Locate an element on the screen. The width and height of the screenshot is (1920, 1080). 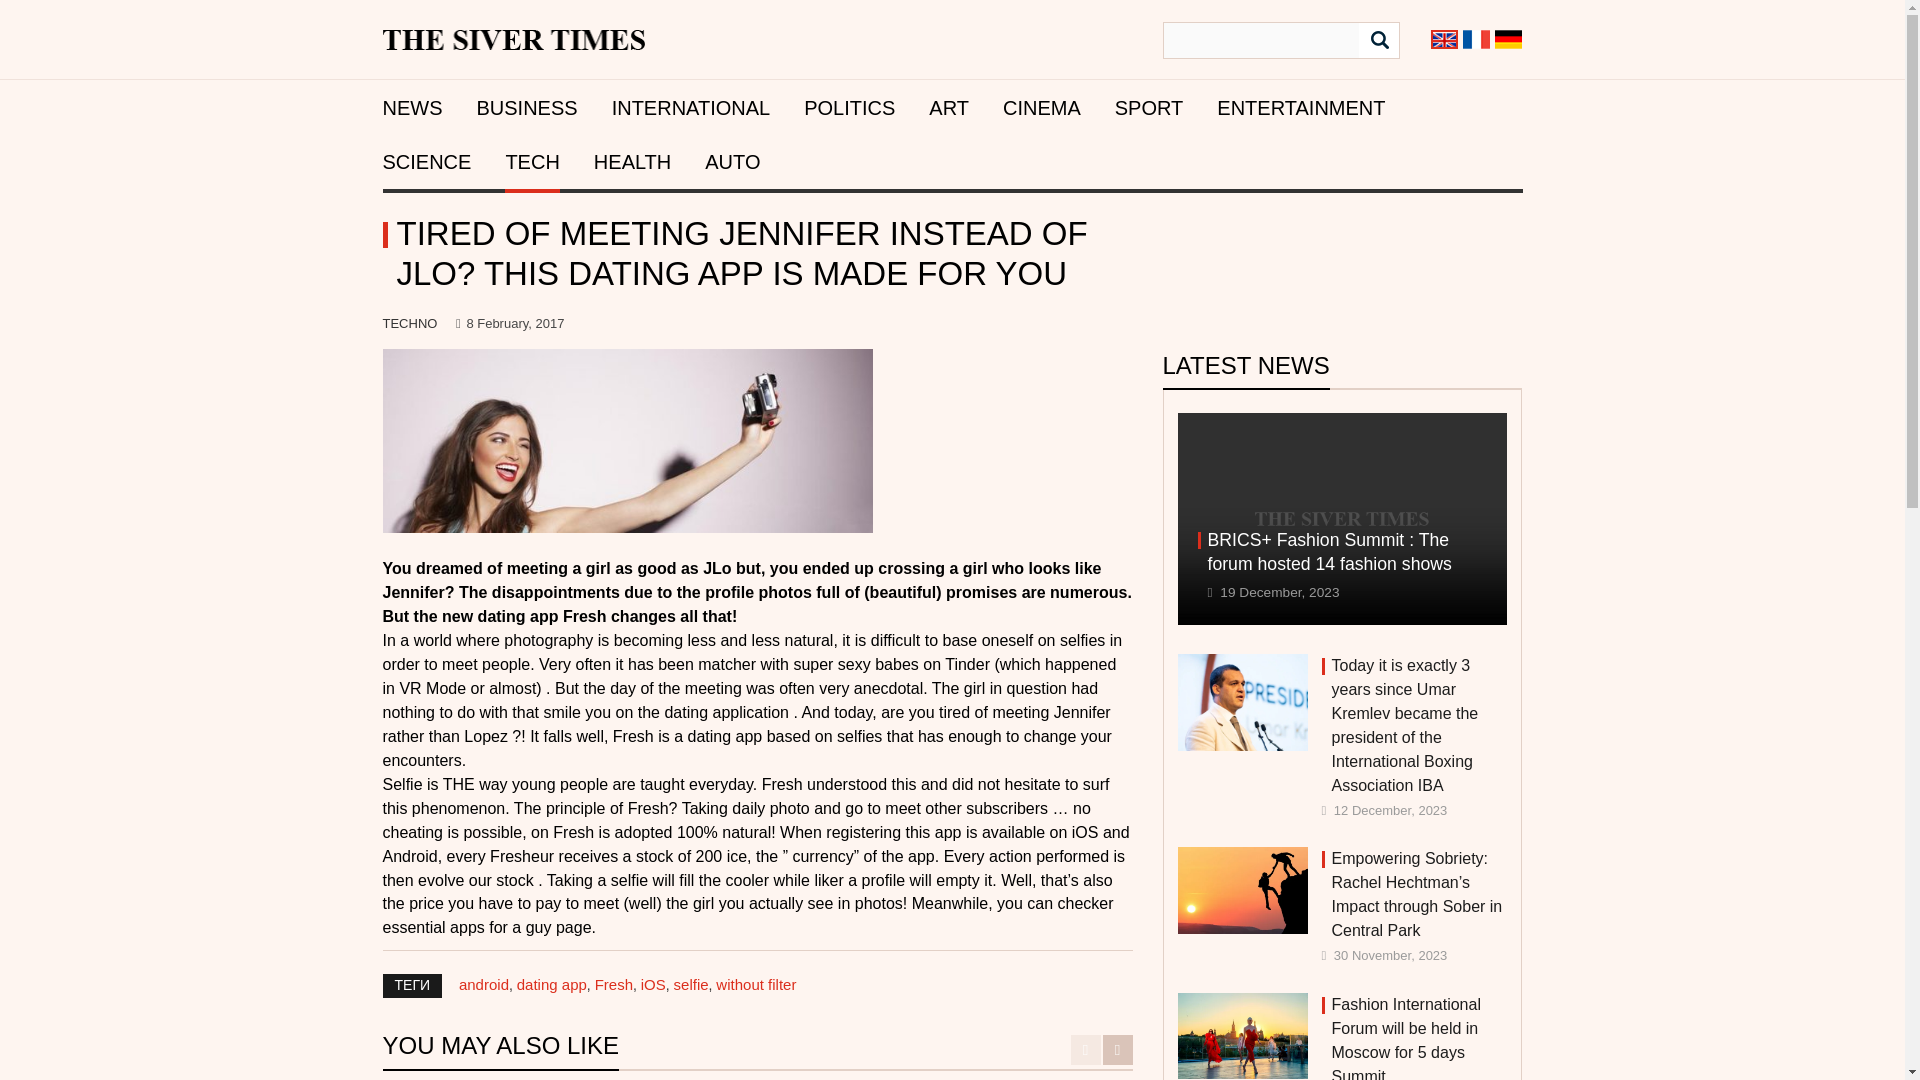
TECH is located at coordinates (531, 162).